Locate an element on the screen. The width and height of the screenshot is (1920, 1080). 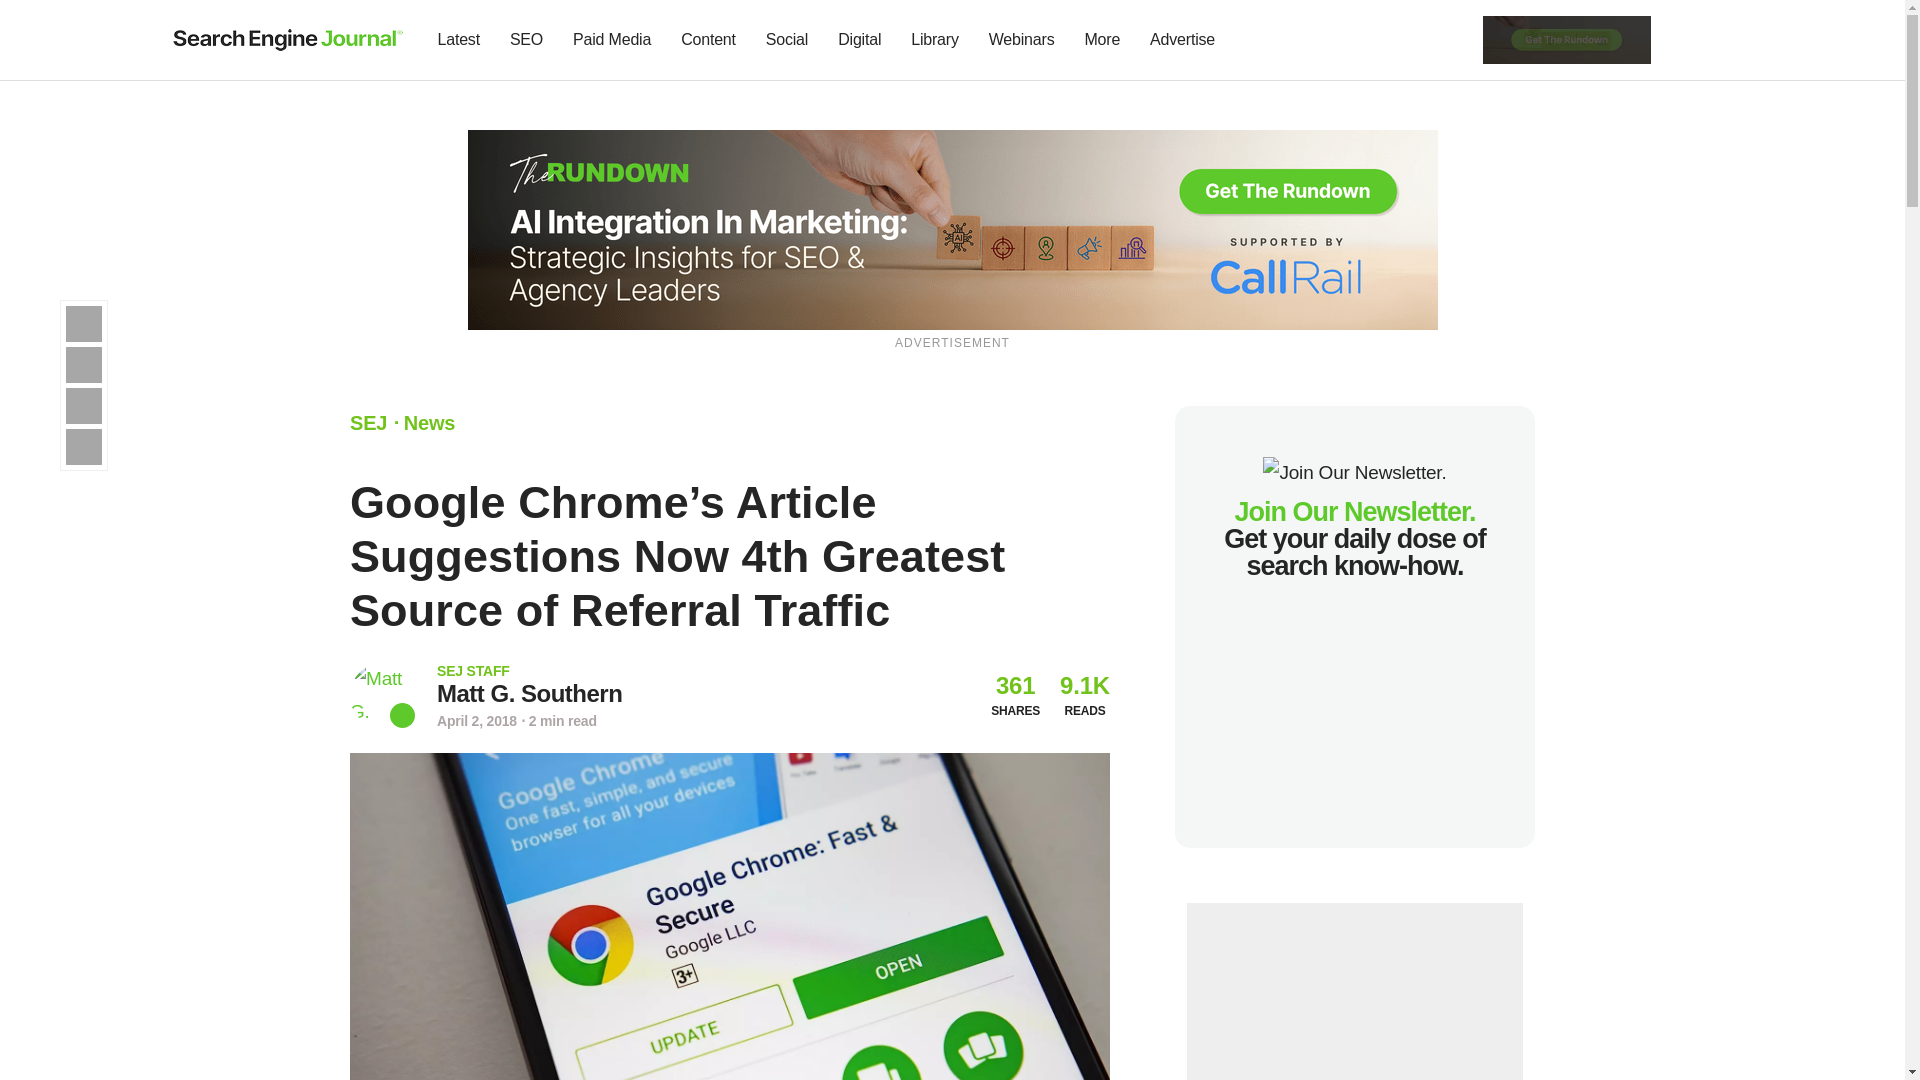
Go to Author Page is located at coordinates (382, 695).